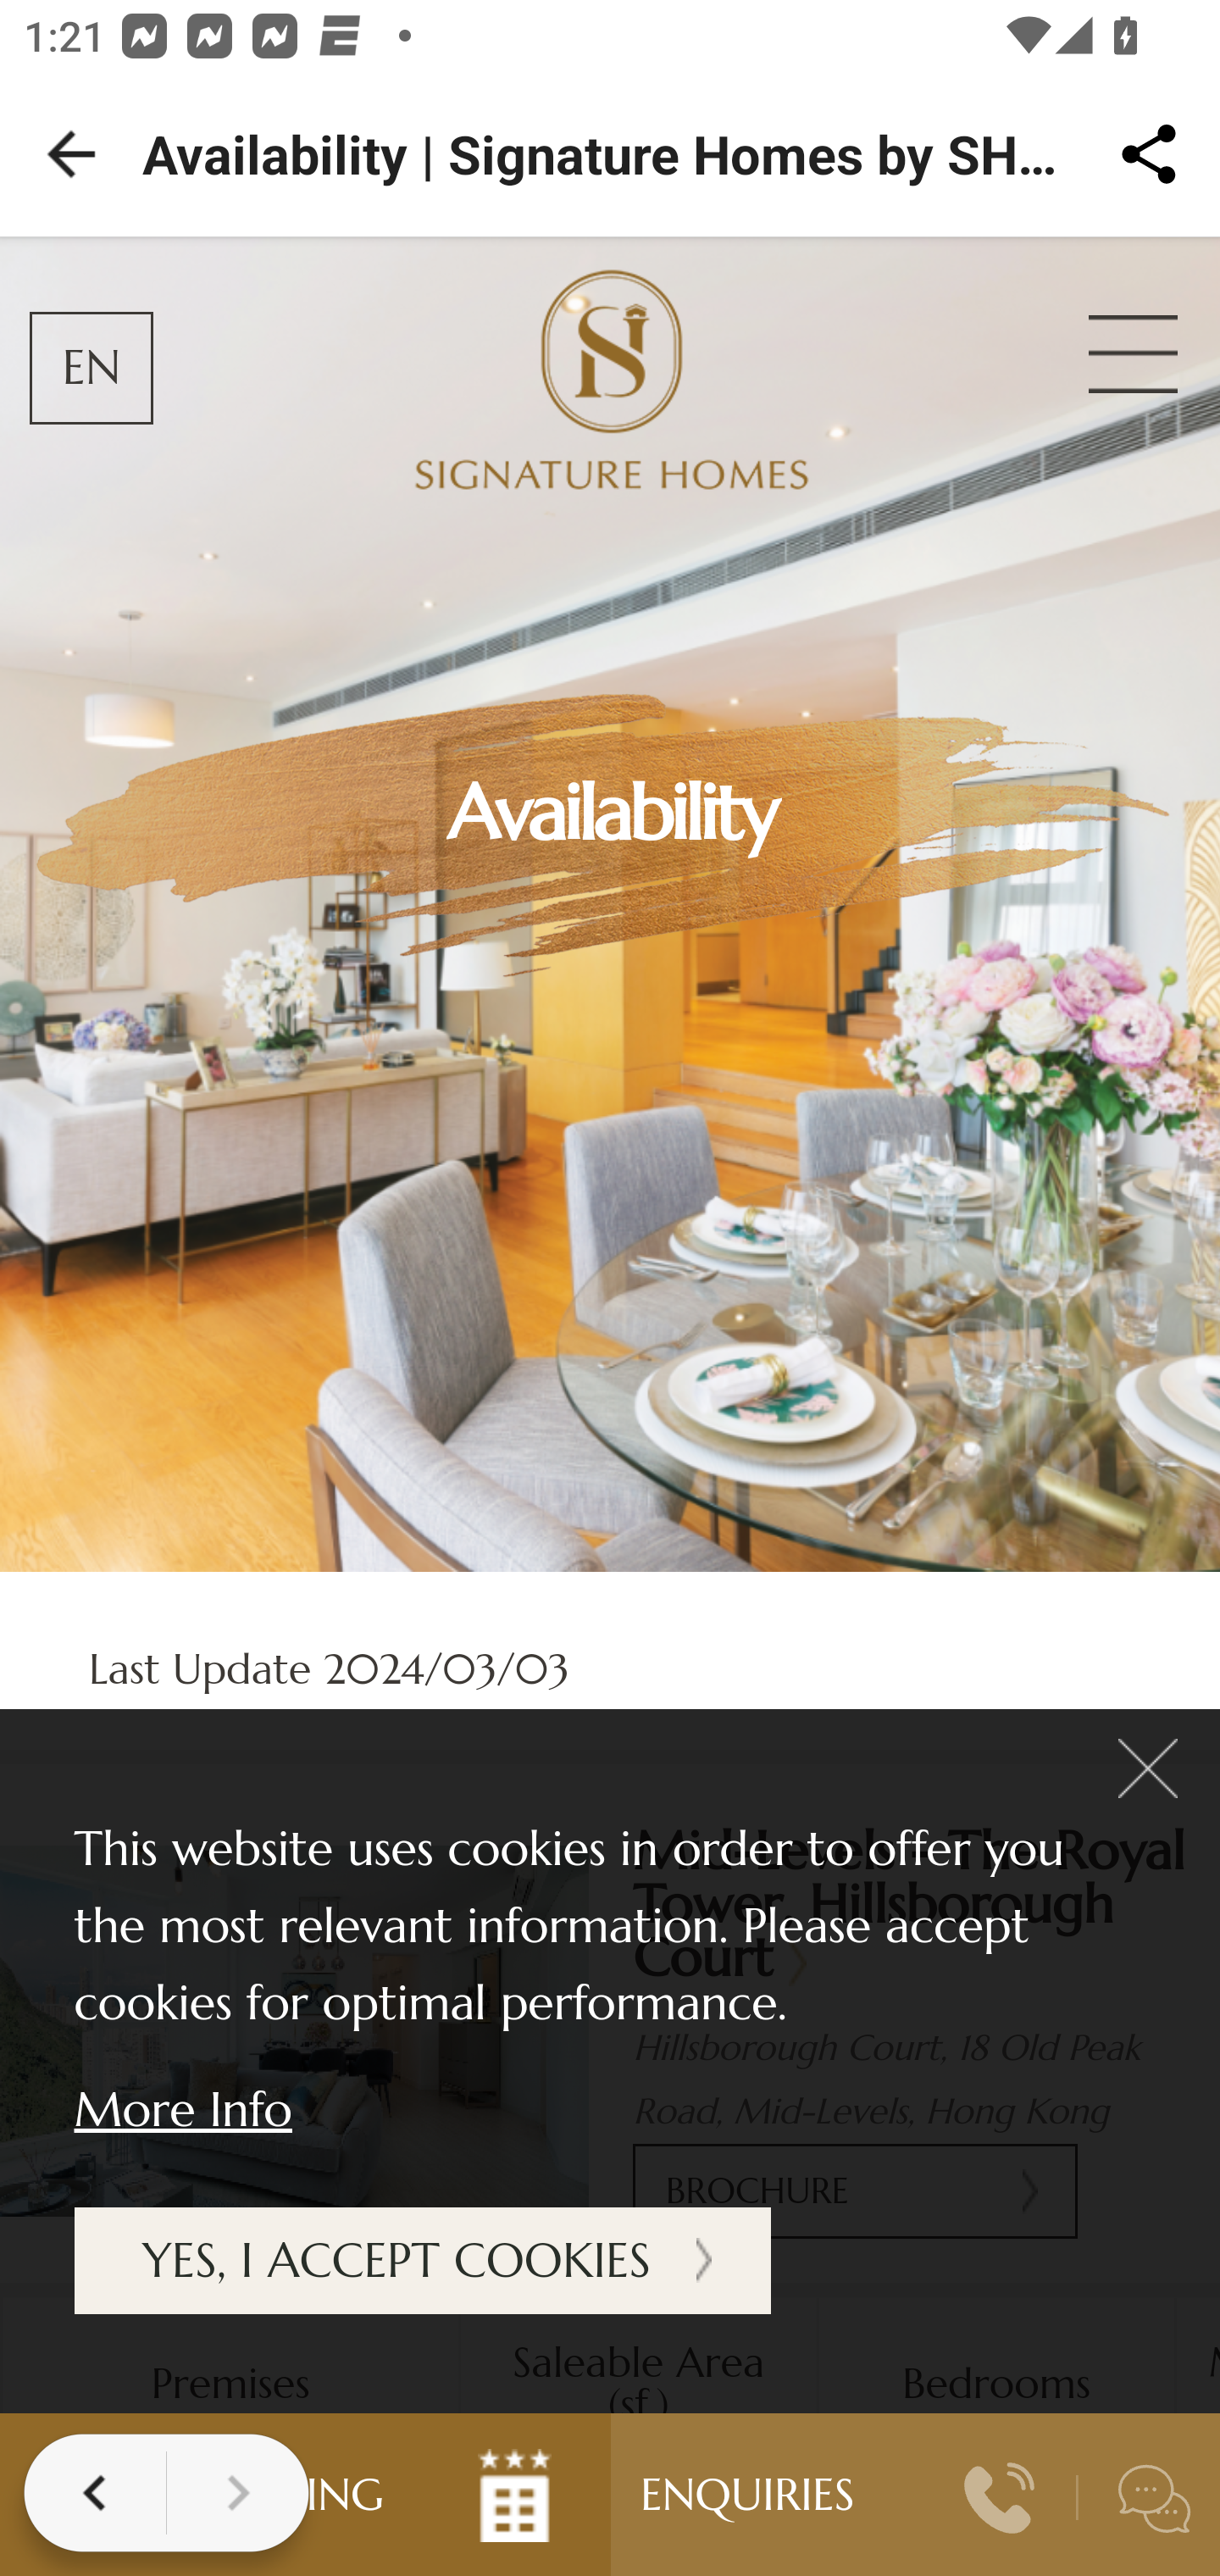 This screenshot has height=2576, width=1220. I want to click on chat, so click(1154, 2498).